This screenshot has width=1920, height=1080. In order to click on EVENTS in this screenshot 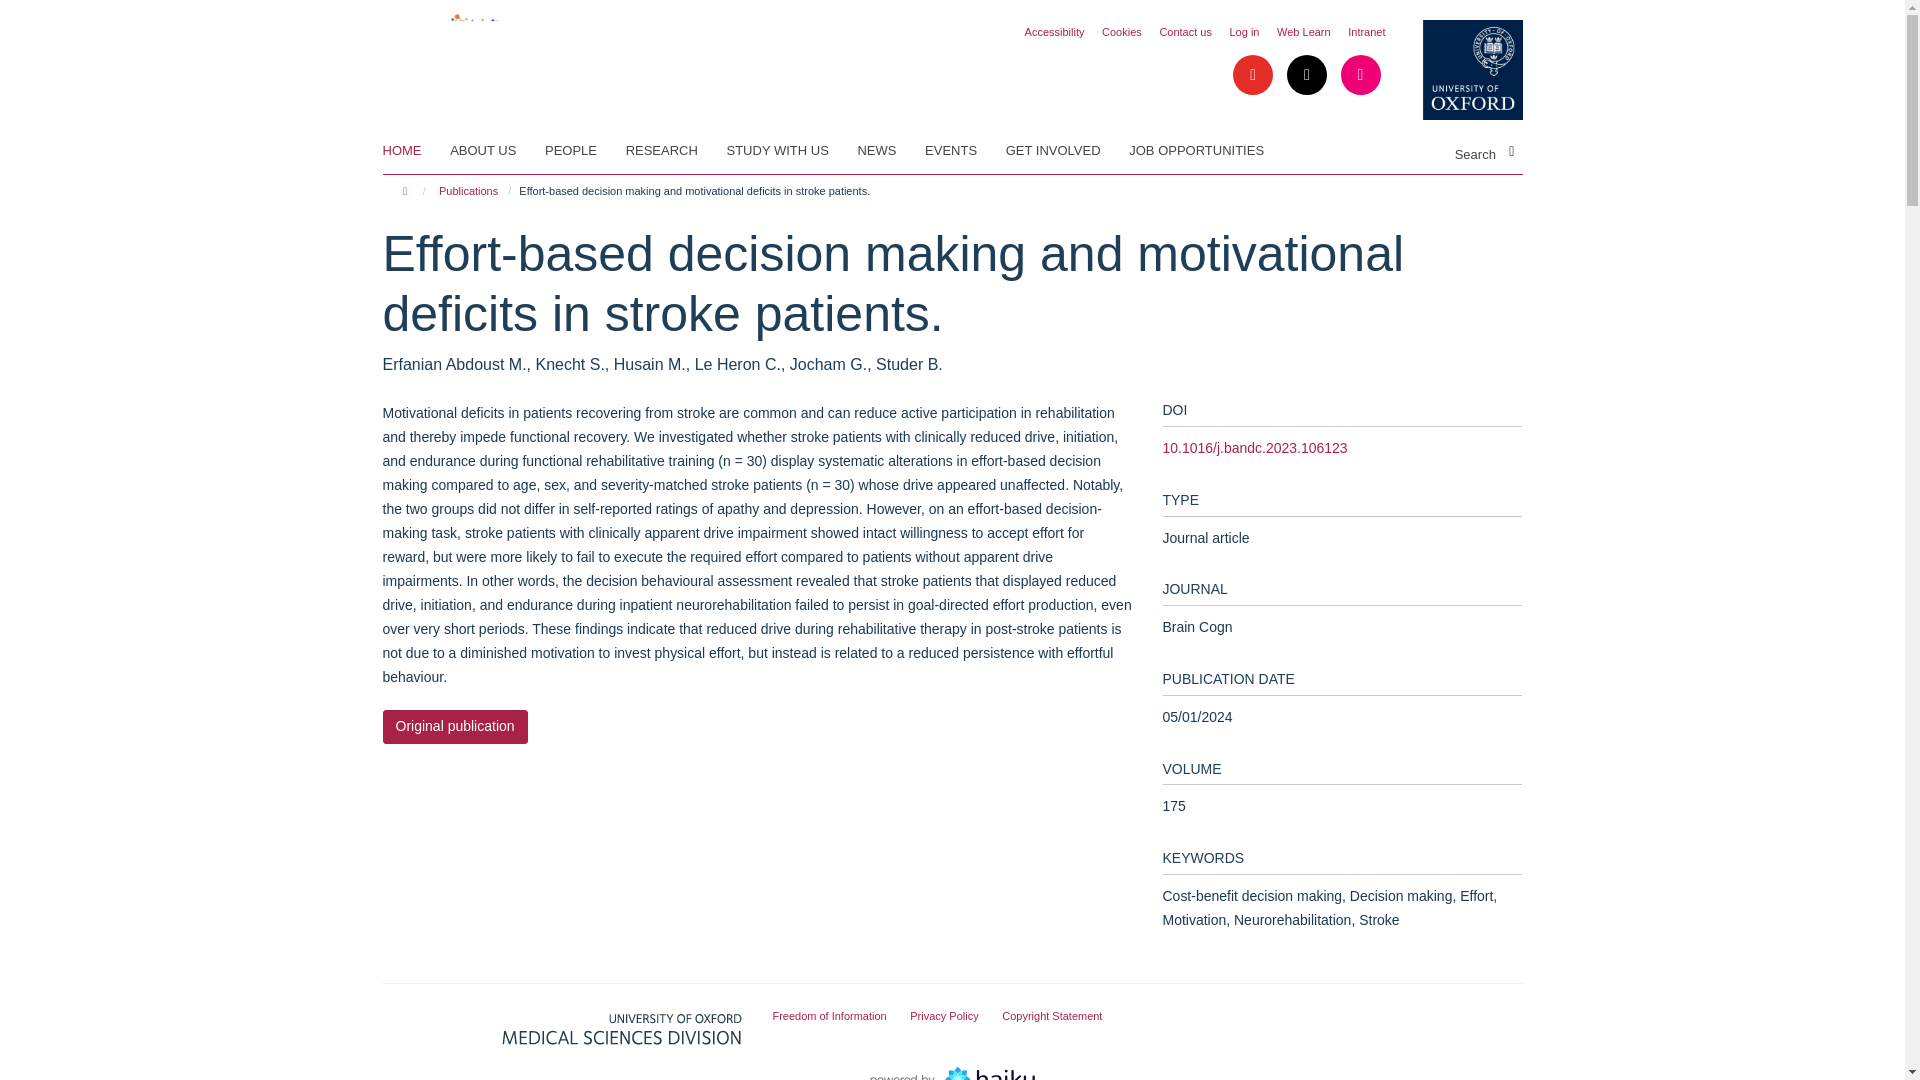, I will do `click(964, 151)`.